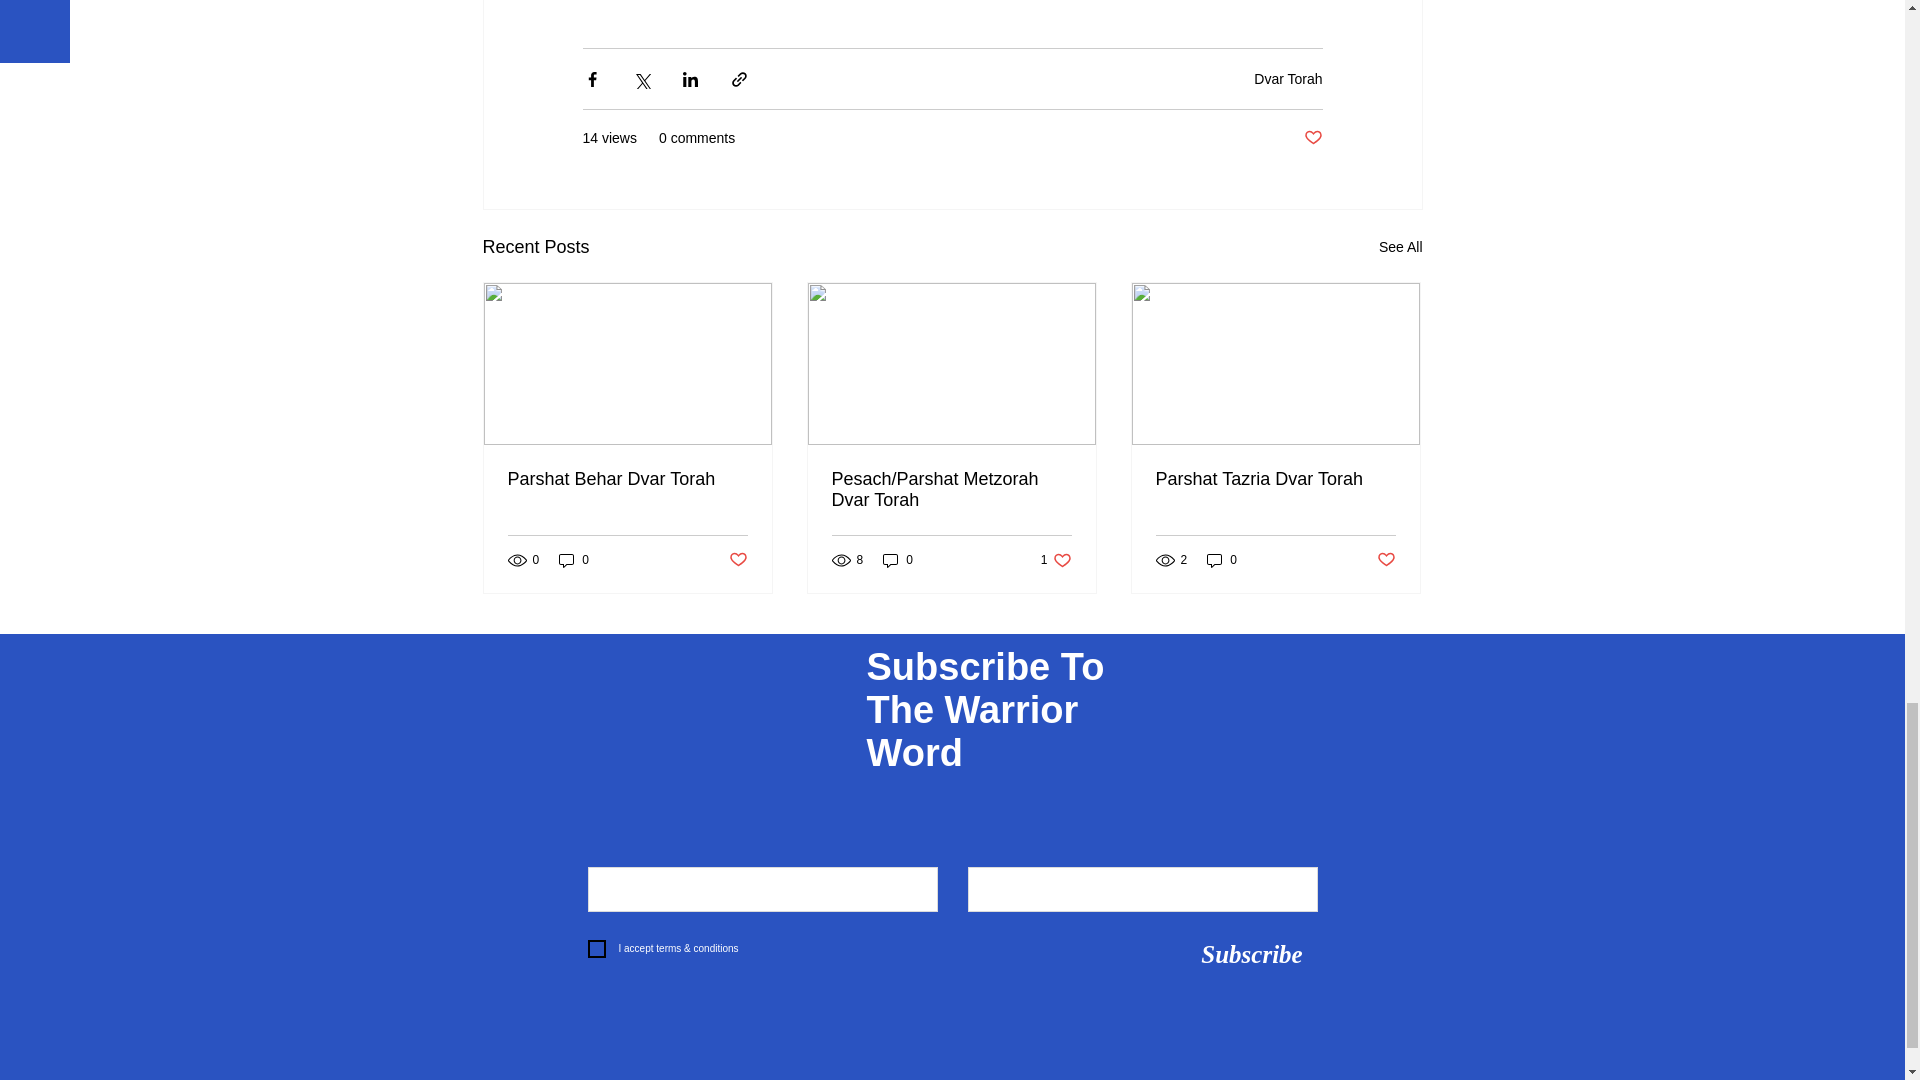 The width and height of the screenshot is (1920, 1080). What do you see at coordinates (1312, 138) in the screenshot?
I see `Post not marked as liked` at bounding box center [1312, 138].